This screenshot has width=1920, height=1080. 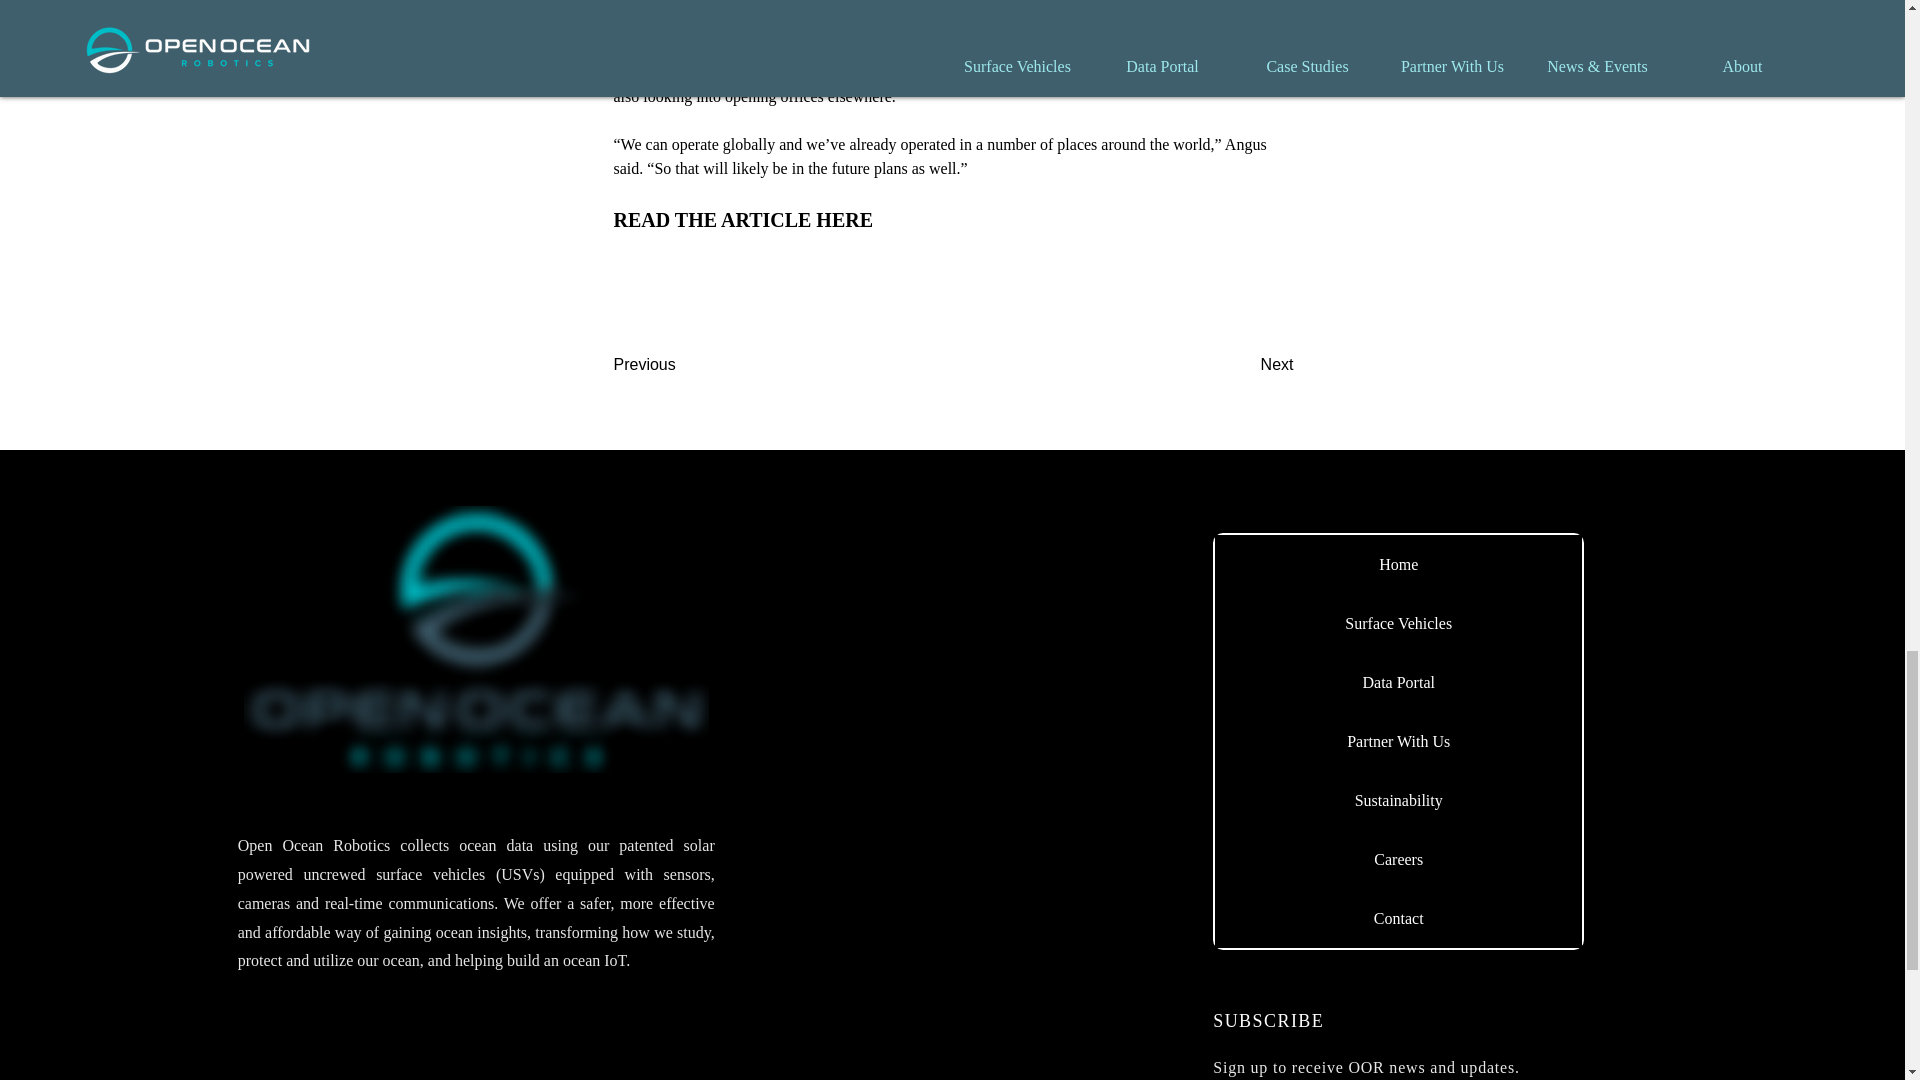 What do you see at coordinates (1398, 859) in the screenshot?
I see `Careers` at bounding box center [1398, 859].